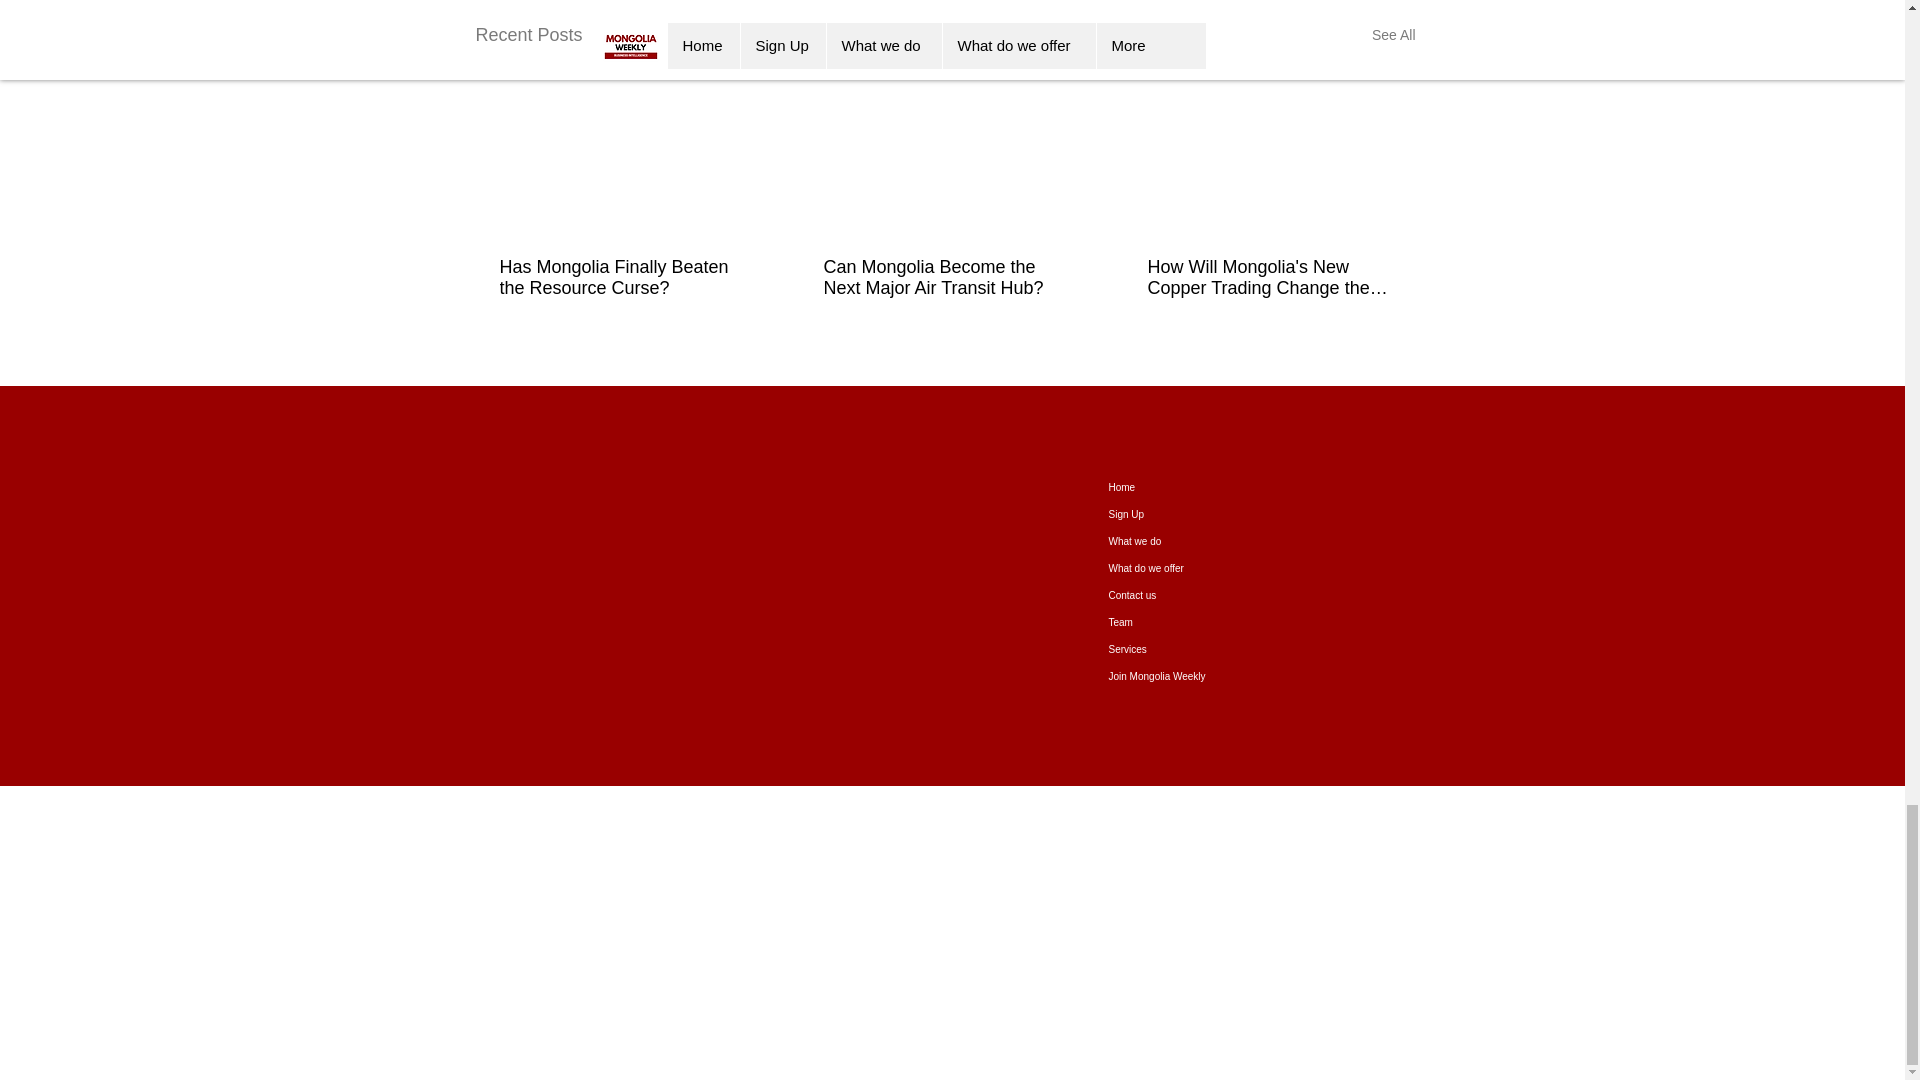 The image size is (1920, 1080). What do you see at coordinates (1184, 622) in the screenshot?
I see `Team` at bounding box center [1184, 622].